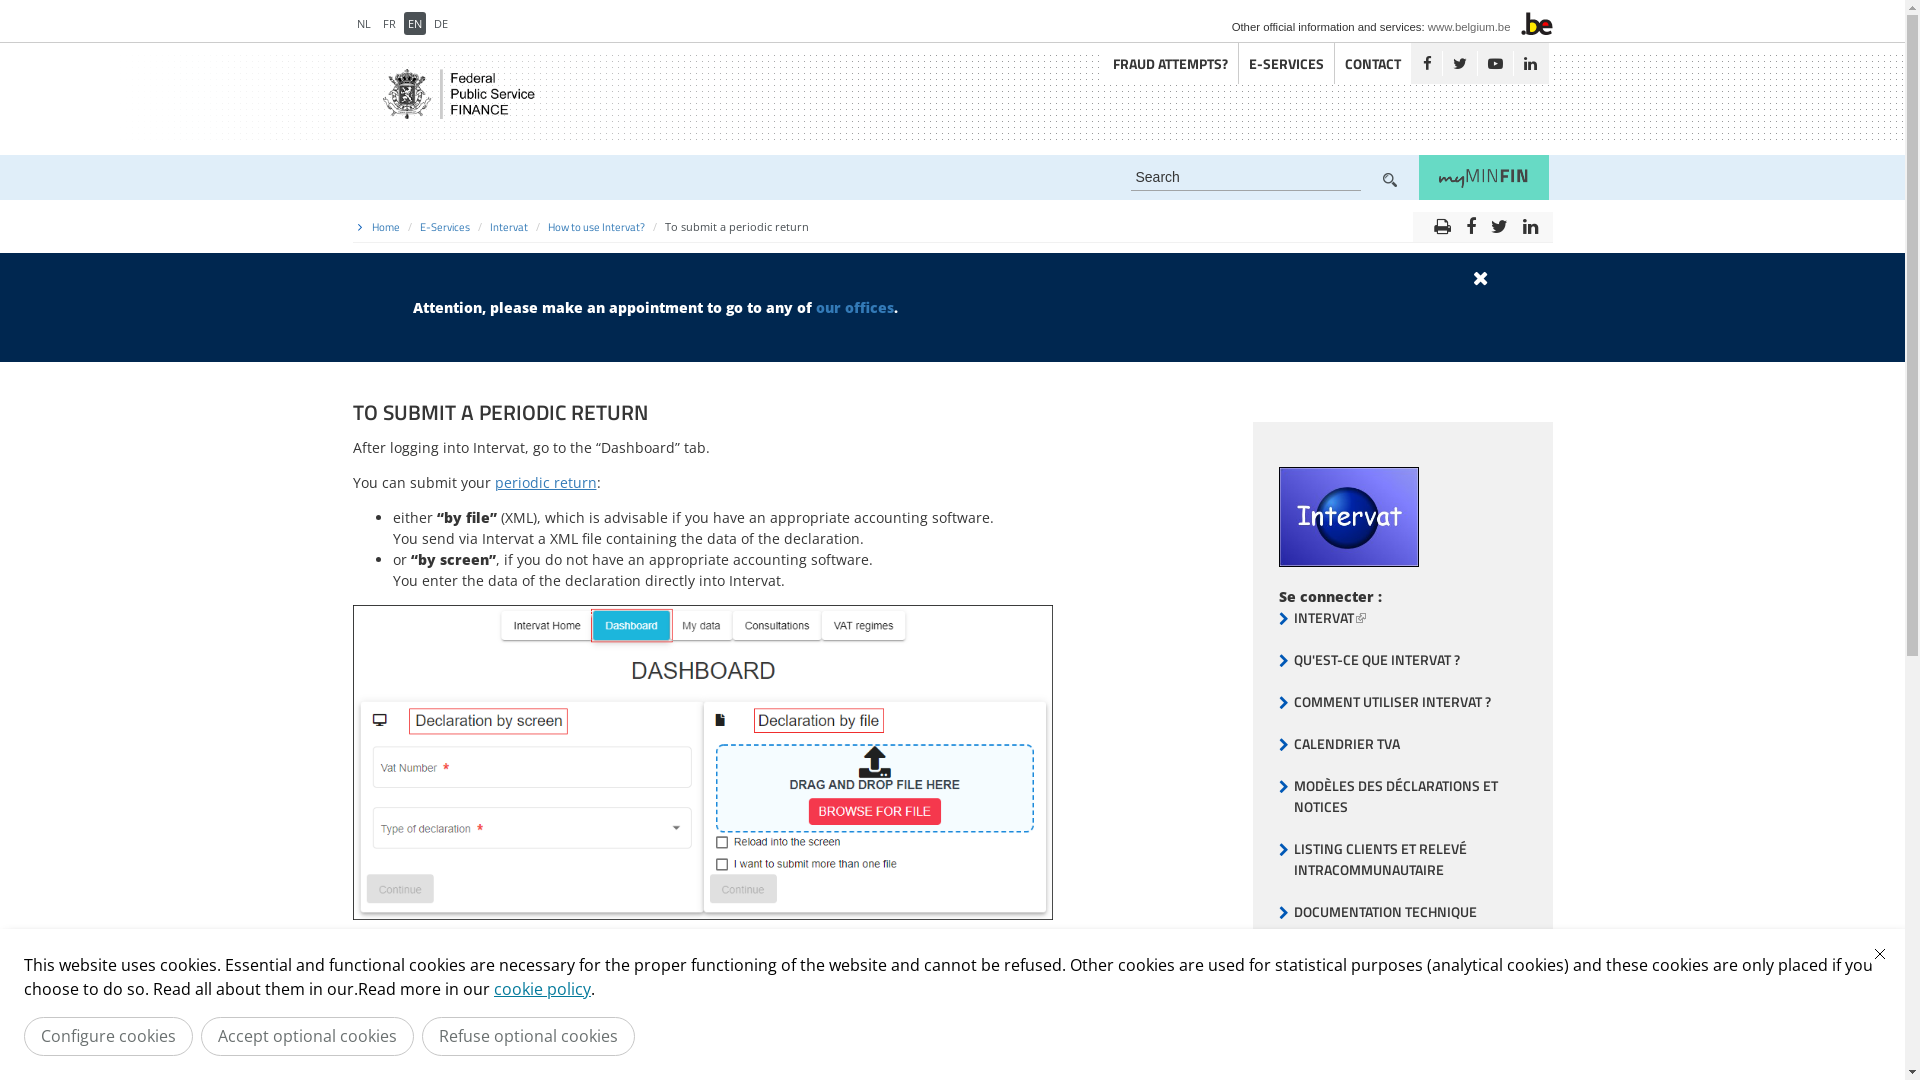  Describe the element at coordinates (1529, 64) in the screenshot. I see `Linkedin` at that location.